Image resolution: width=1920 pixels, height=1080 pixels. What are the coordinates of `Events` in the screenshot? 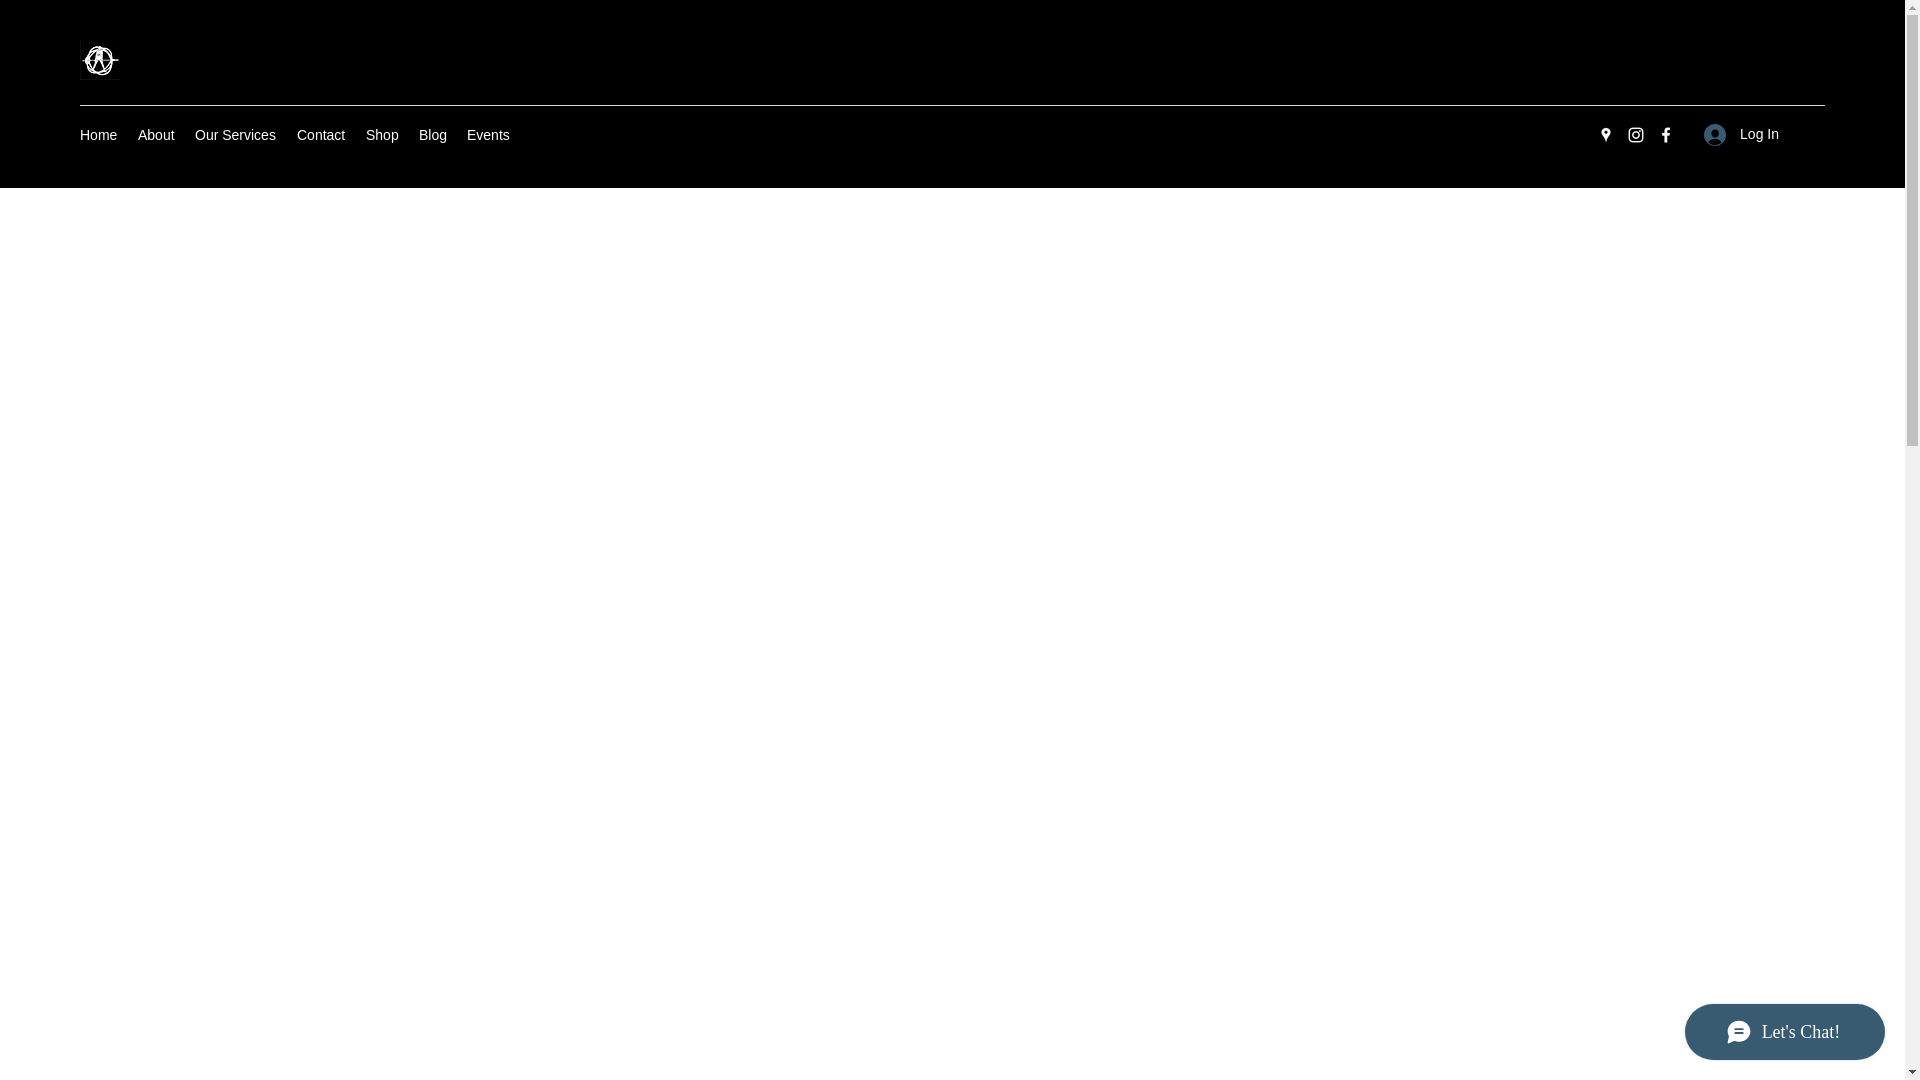 It's located at (488, 134).